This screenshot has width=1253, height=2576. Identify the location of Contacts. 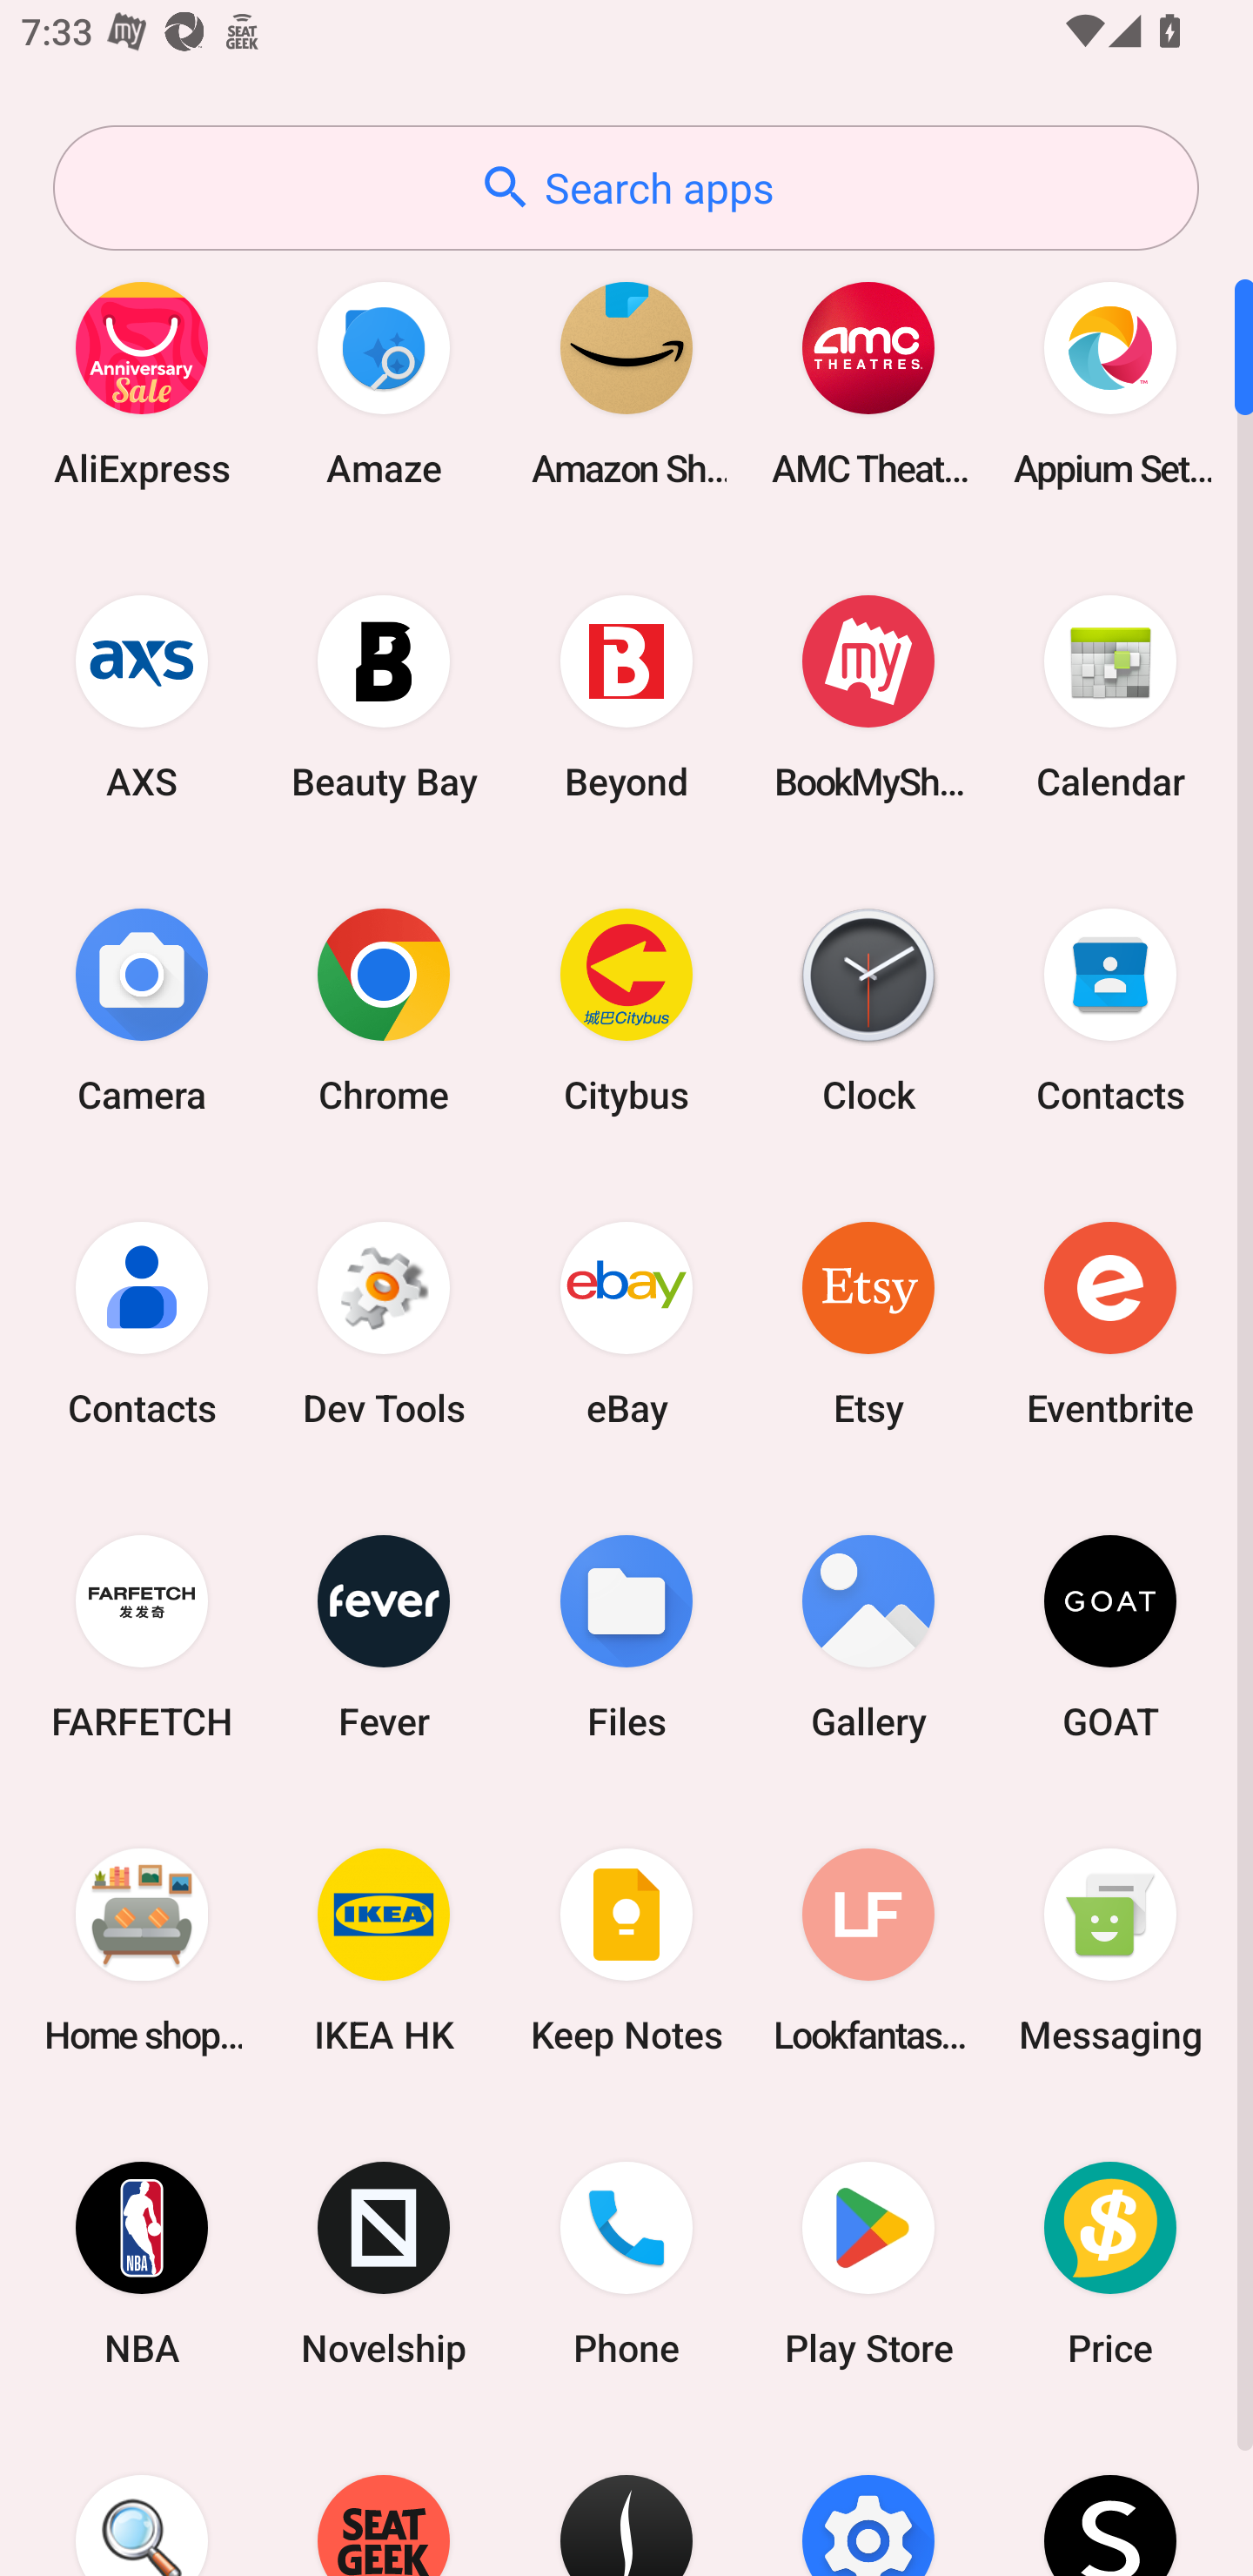
(142, 1323).